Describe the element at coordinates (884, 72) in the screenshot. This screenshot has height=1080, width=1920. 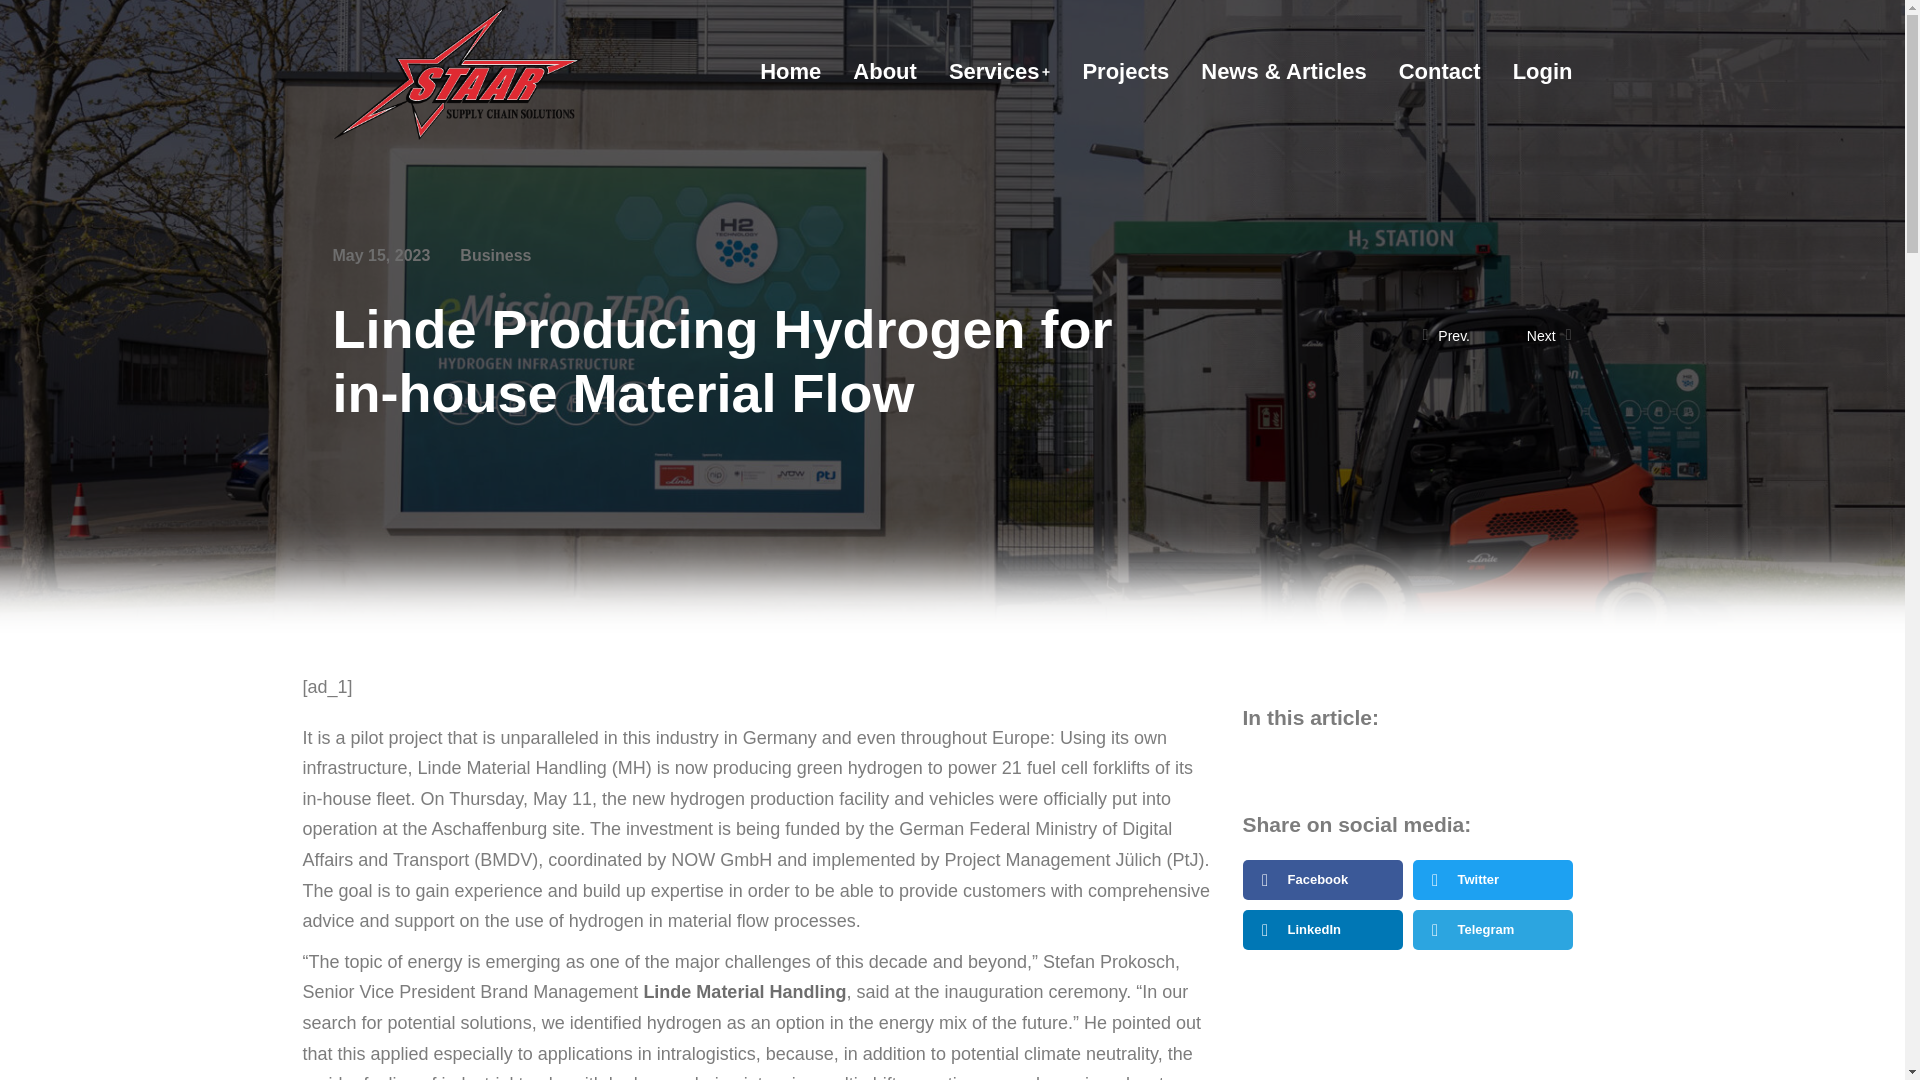
I see `About` at that location.